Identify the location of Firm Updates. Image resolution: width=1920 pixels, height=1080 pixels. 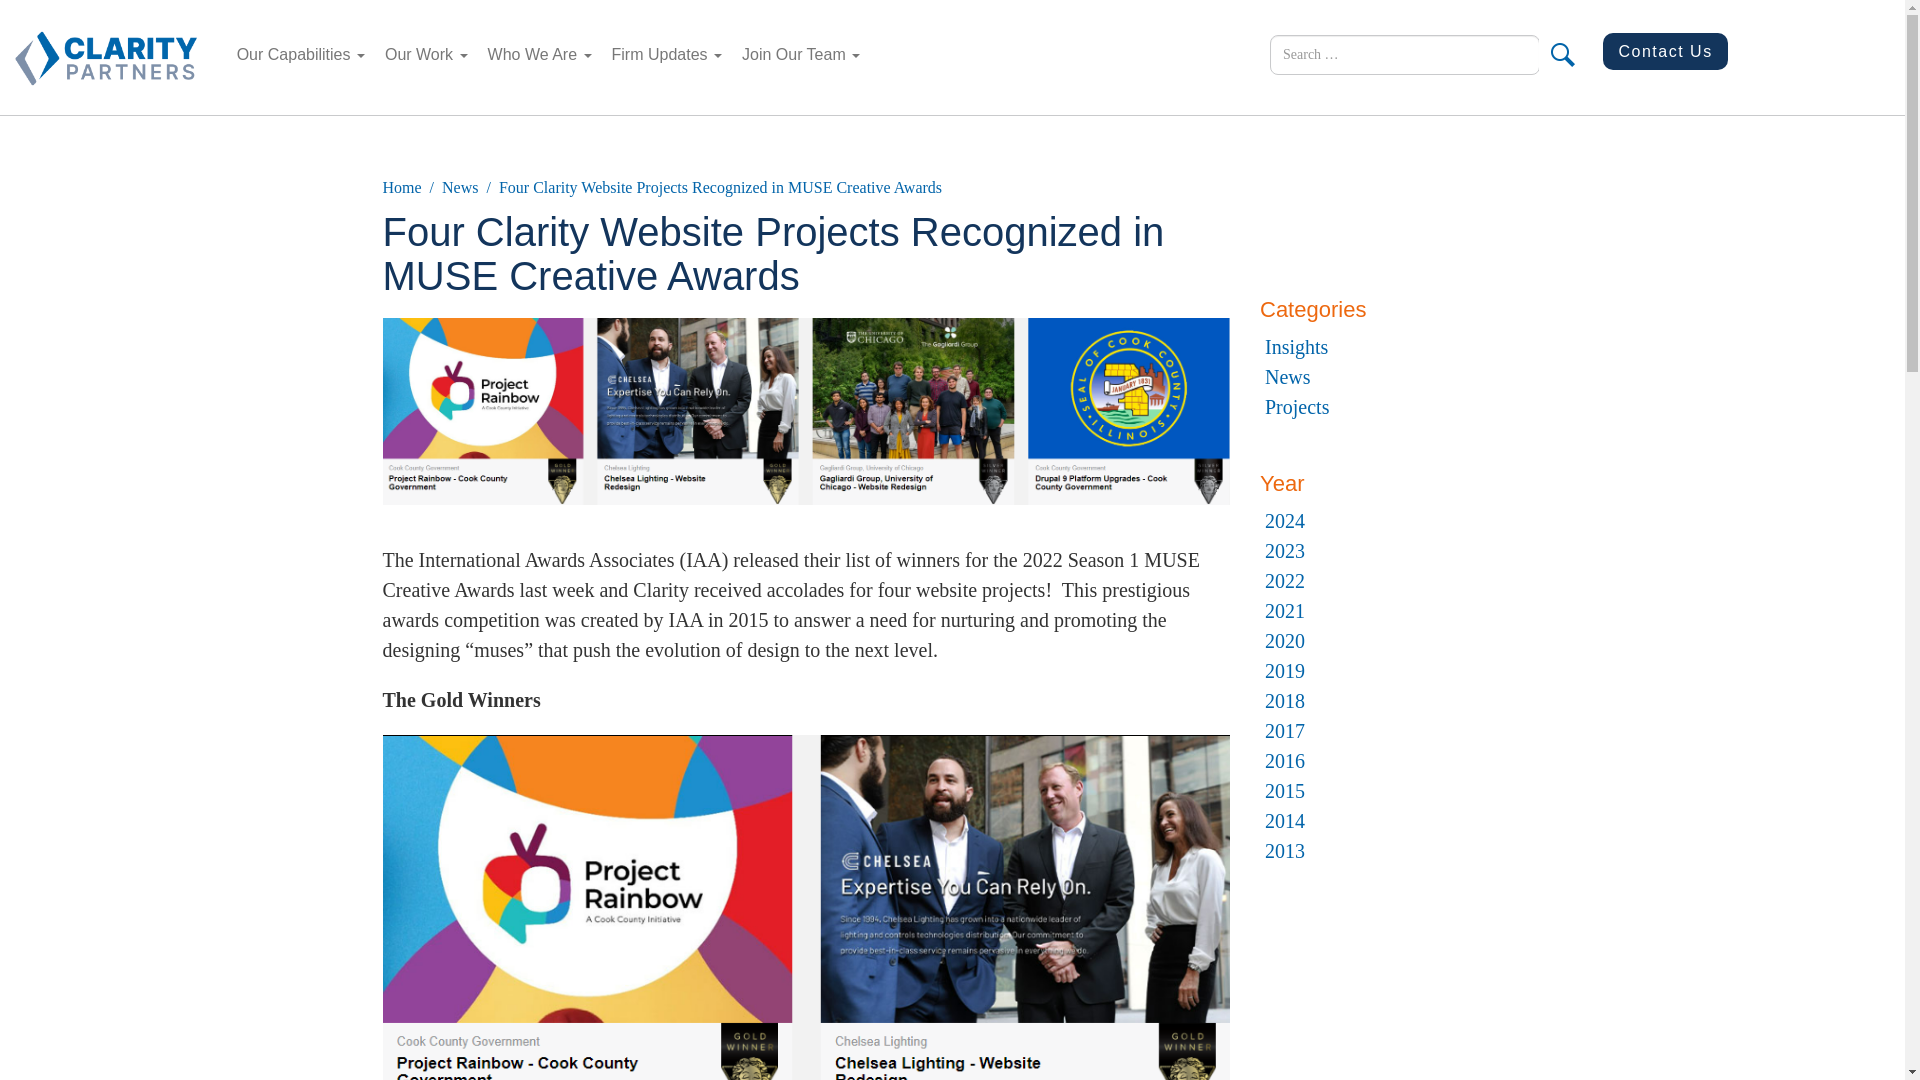
(666, 54).